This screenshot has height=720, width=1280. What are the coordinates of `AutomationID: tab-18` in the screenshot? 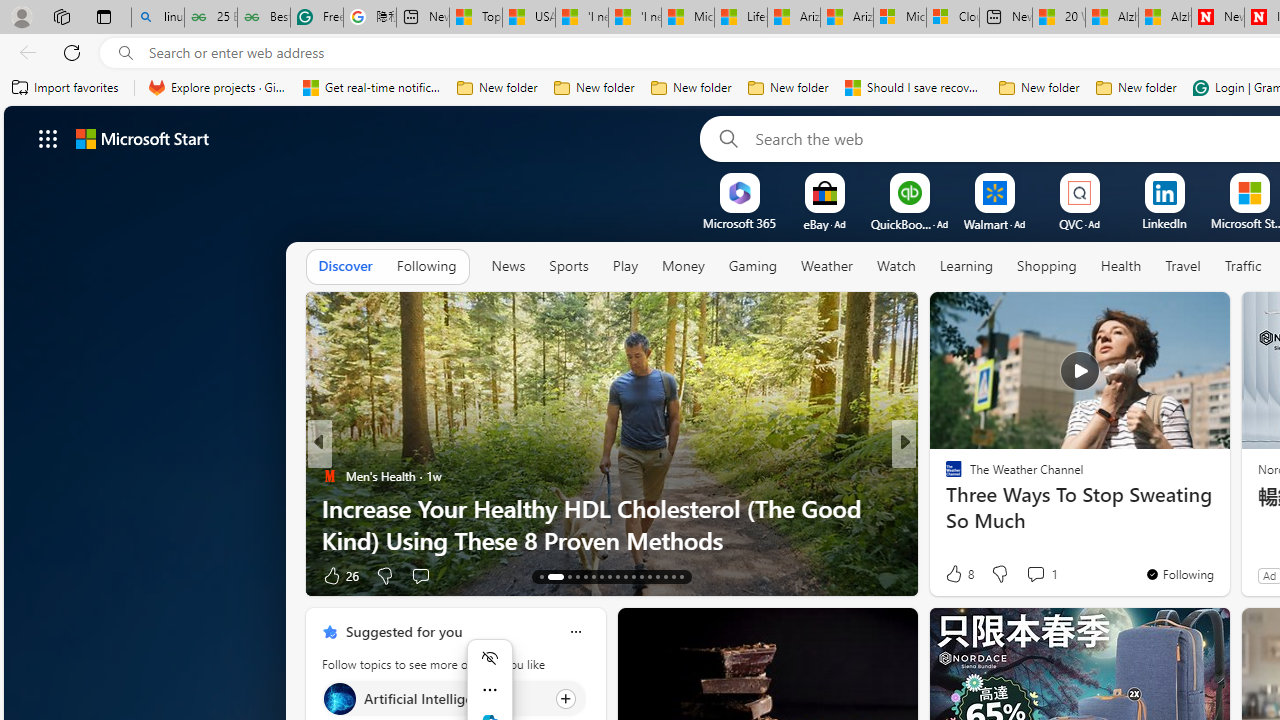 It's located at (592, 576).